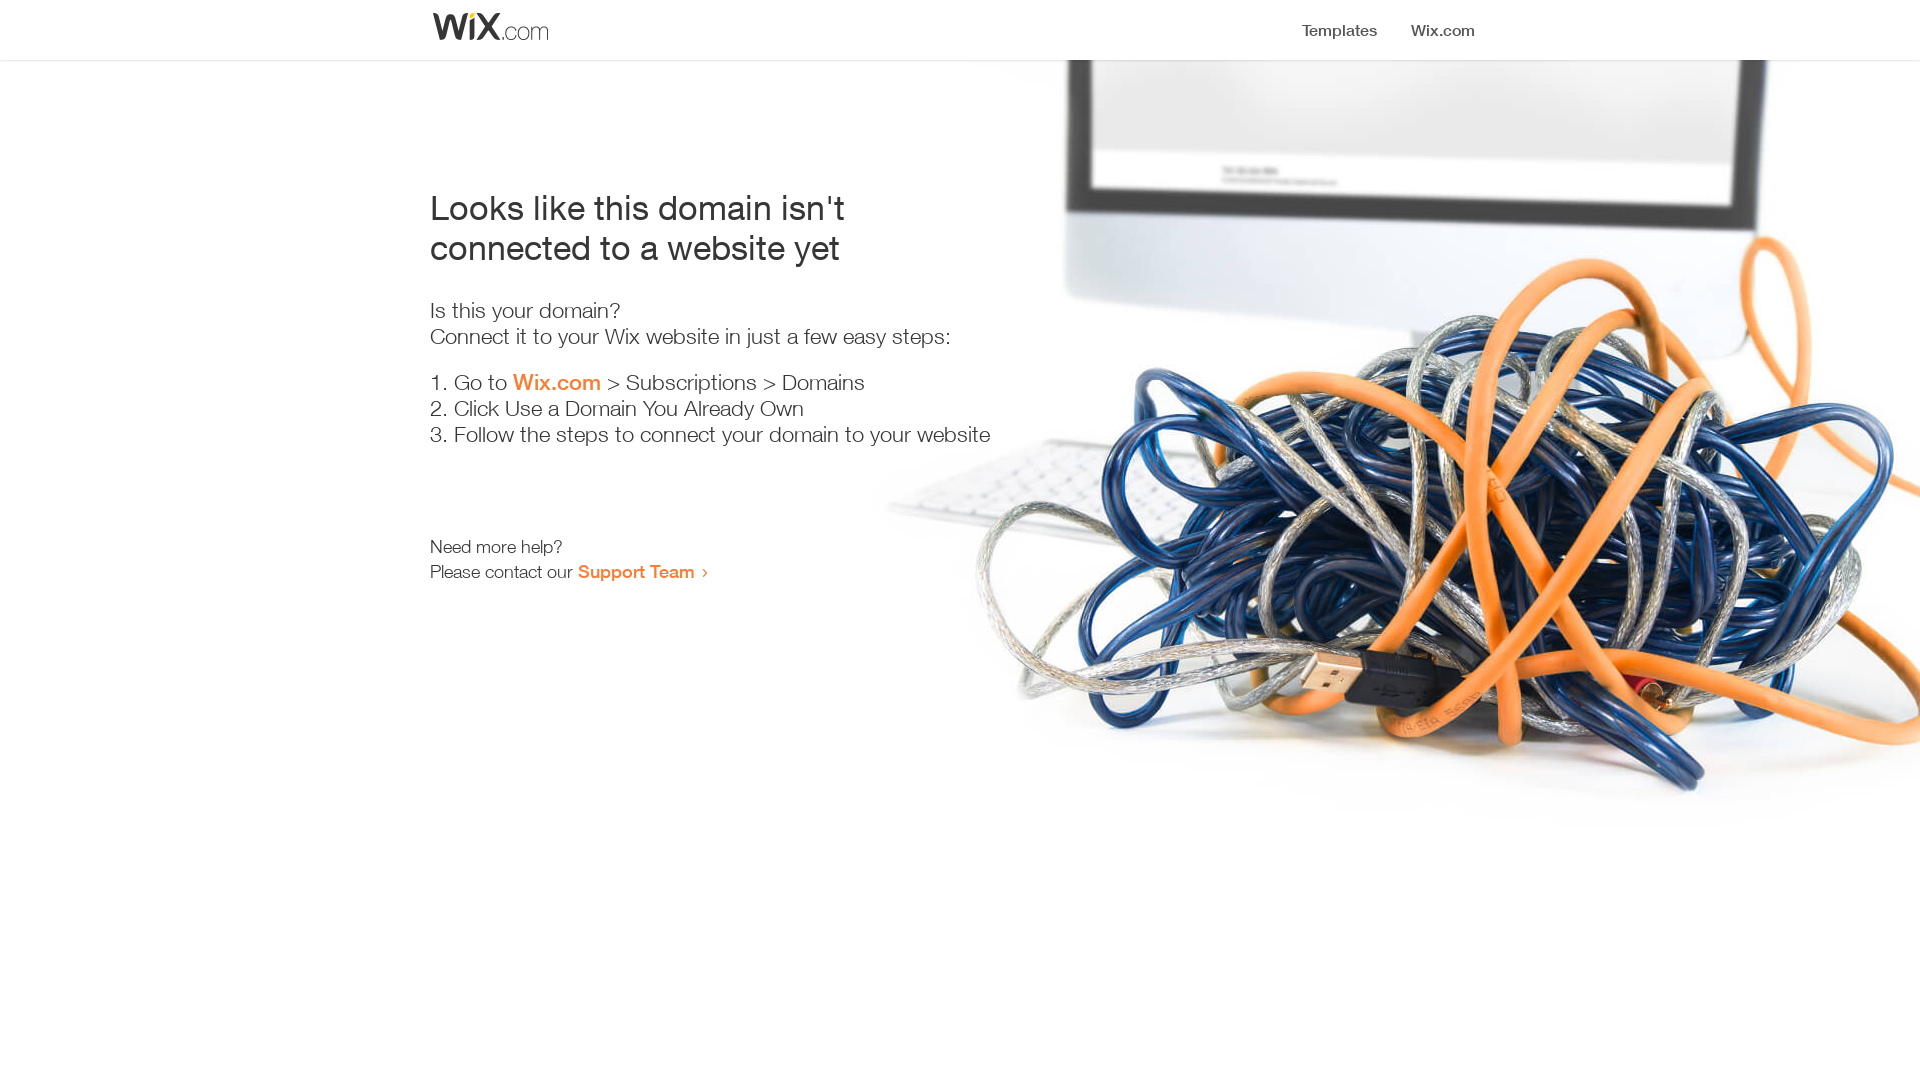 This screenshot has width=1920, height=1080. Describe the element at coordinates (636, 571) in the screenshot. I see `Support Team` at that location.